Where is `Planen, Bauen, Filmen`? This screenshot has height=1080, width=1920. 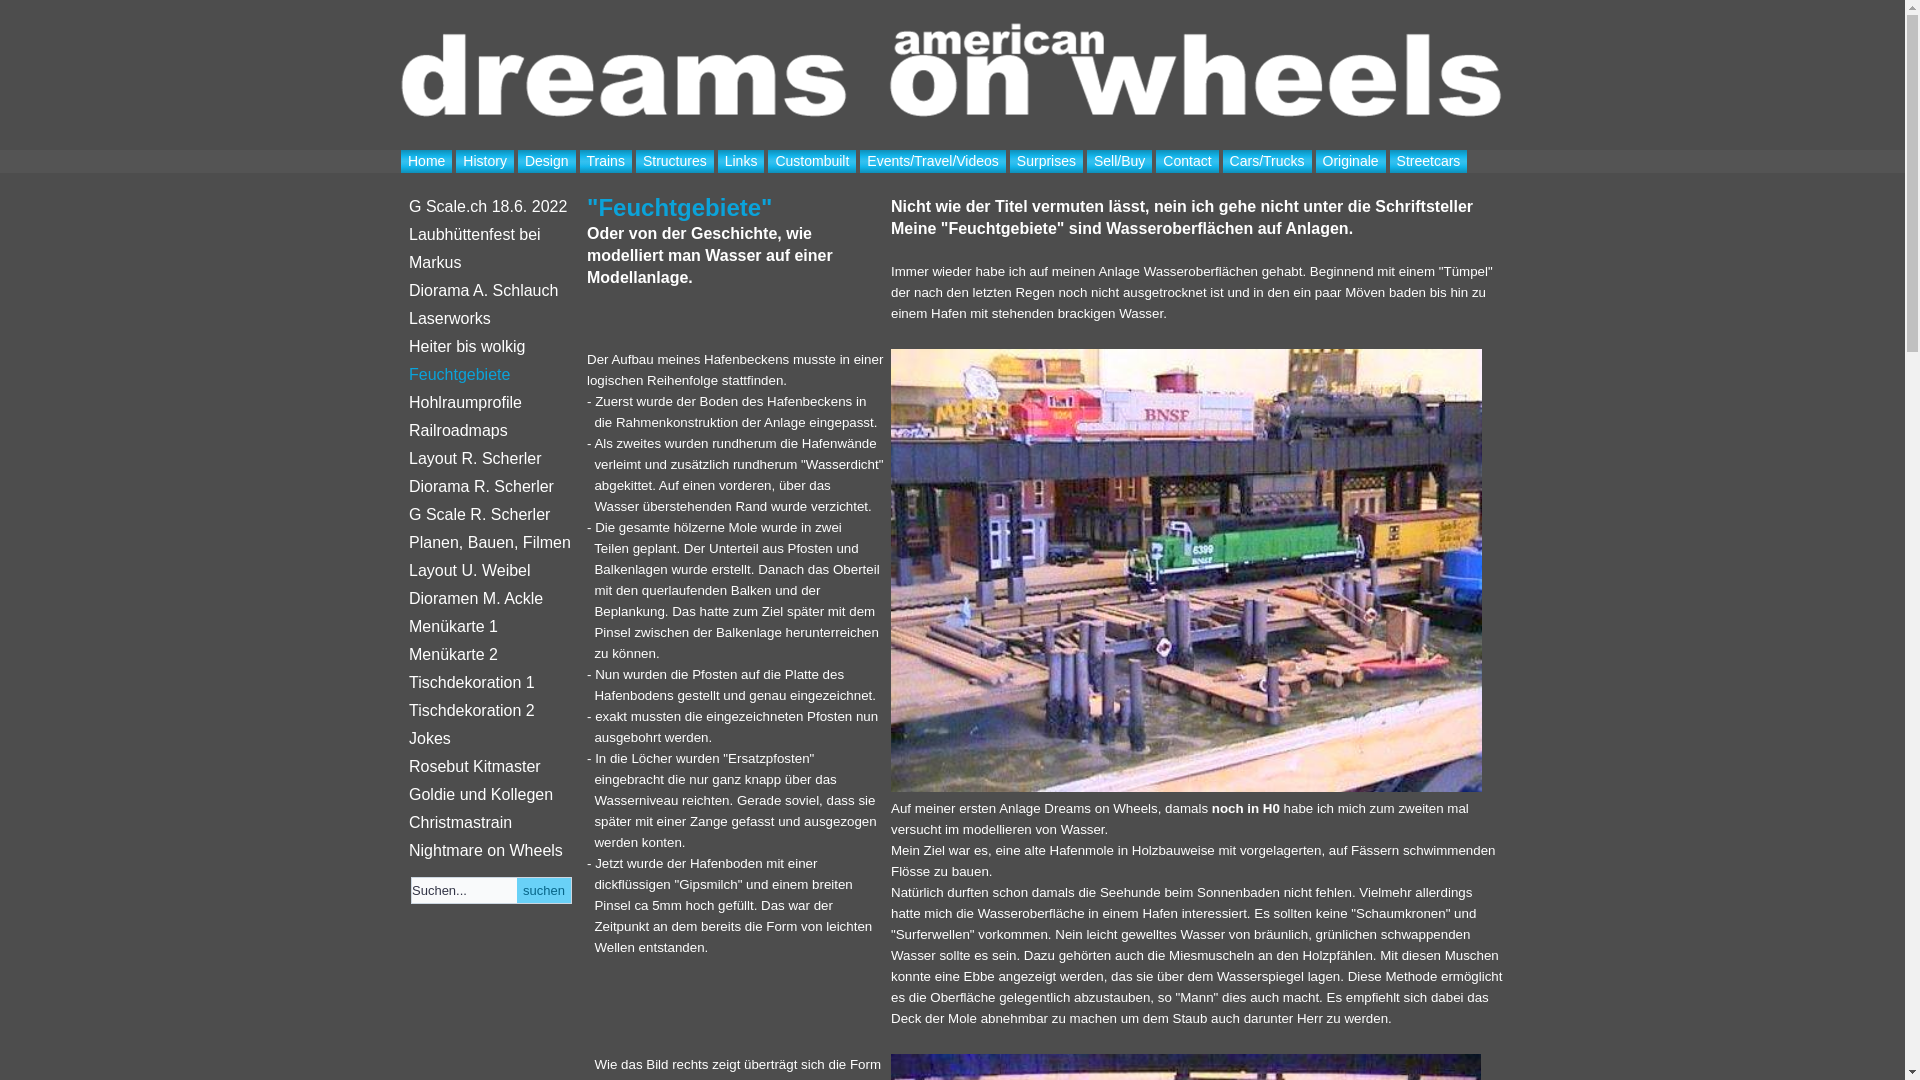 Planen, Bauen, Filmen is located at coordinates (492, 543).